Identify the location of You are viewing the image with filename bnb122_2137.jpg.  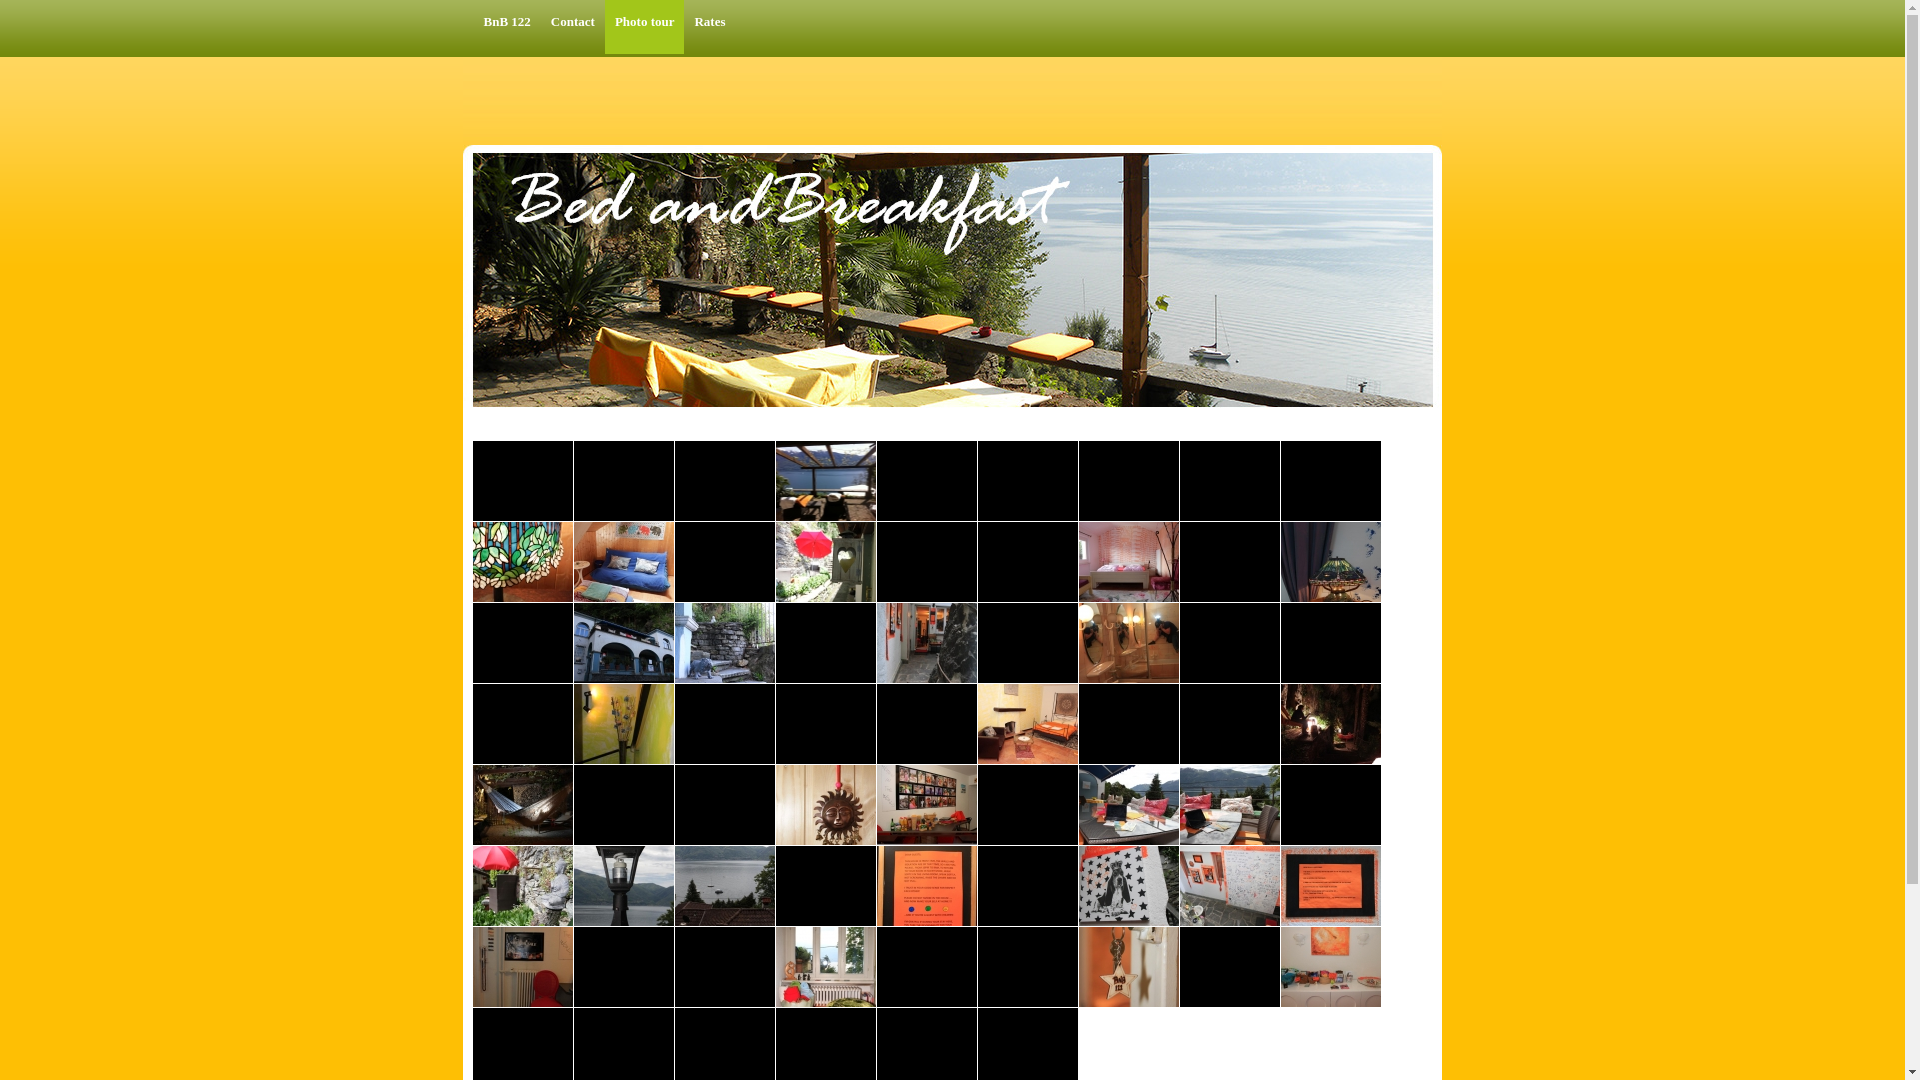
(1129, 967).